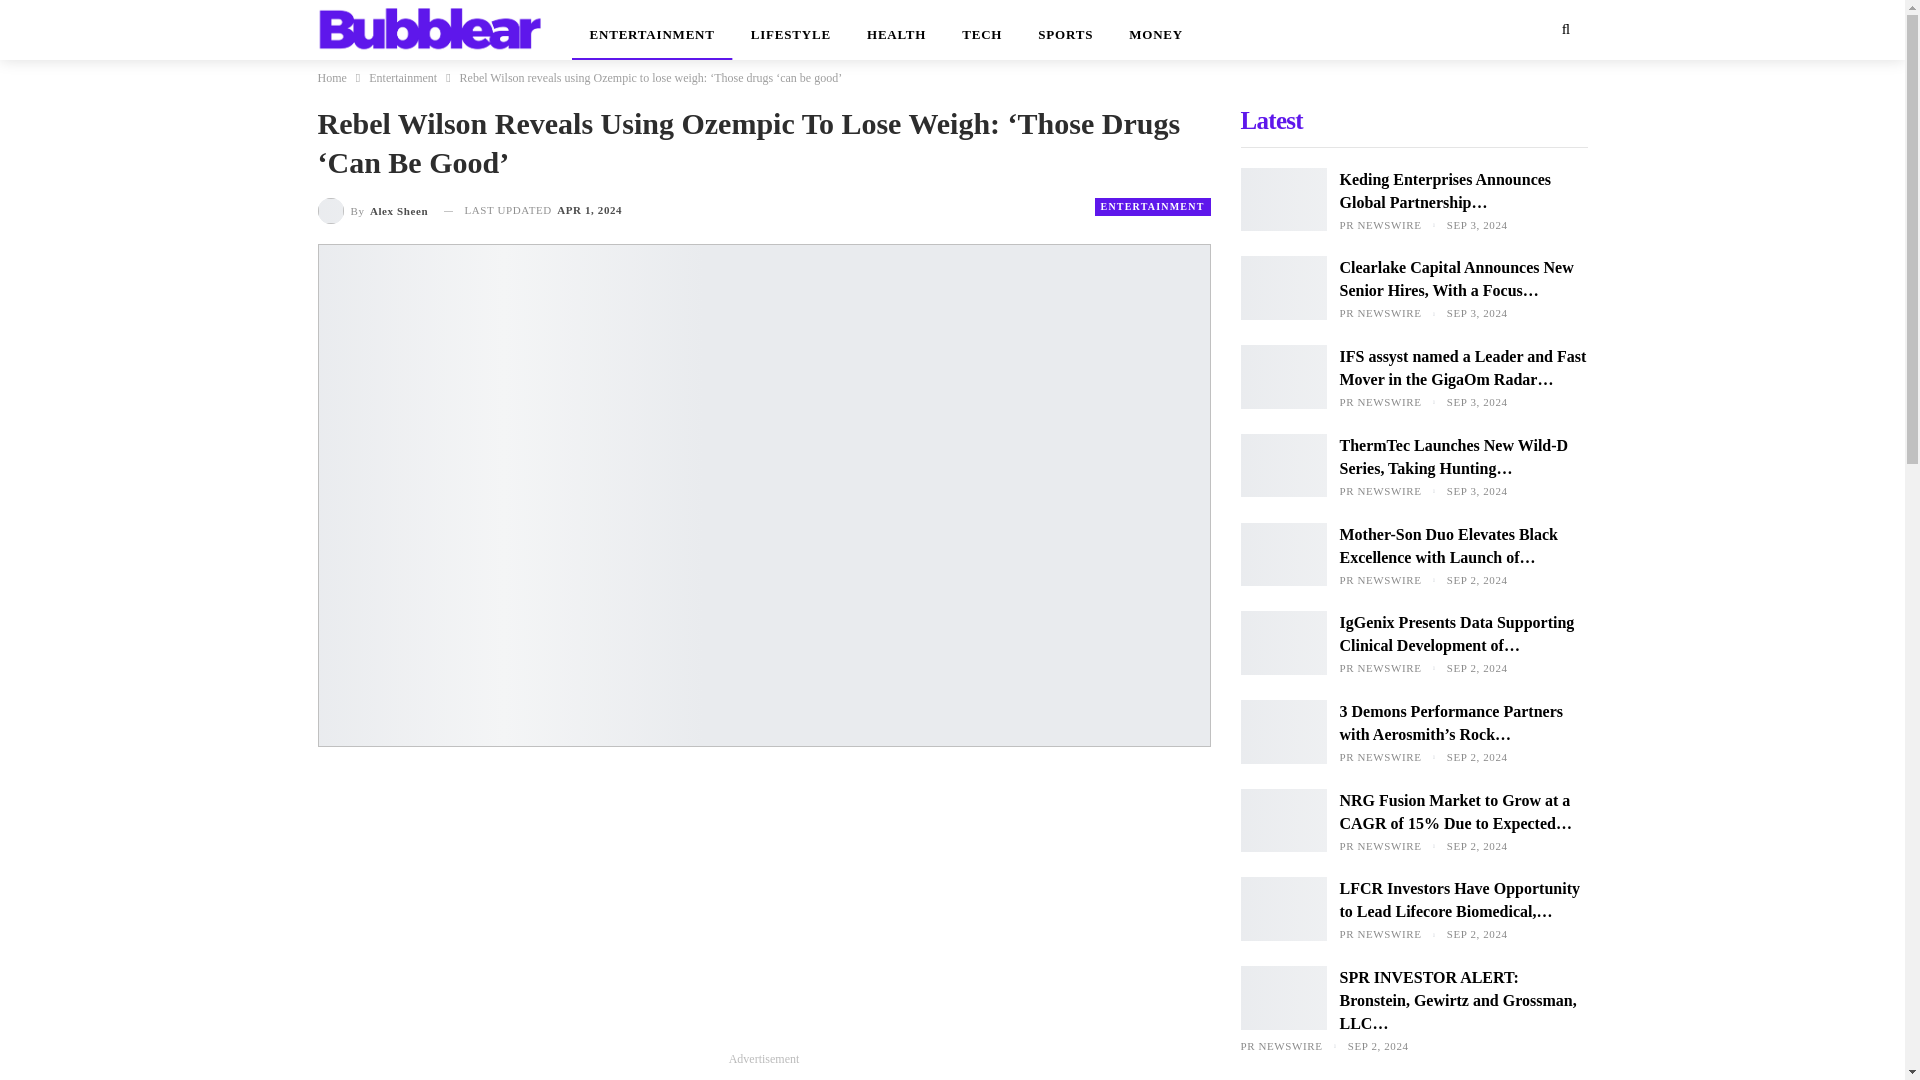 This screenshot has height=1080, width=1920. Describe the element at coordinates (1065, 30) in the screenshot. I see `SPORTS` at that location.